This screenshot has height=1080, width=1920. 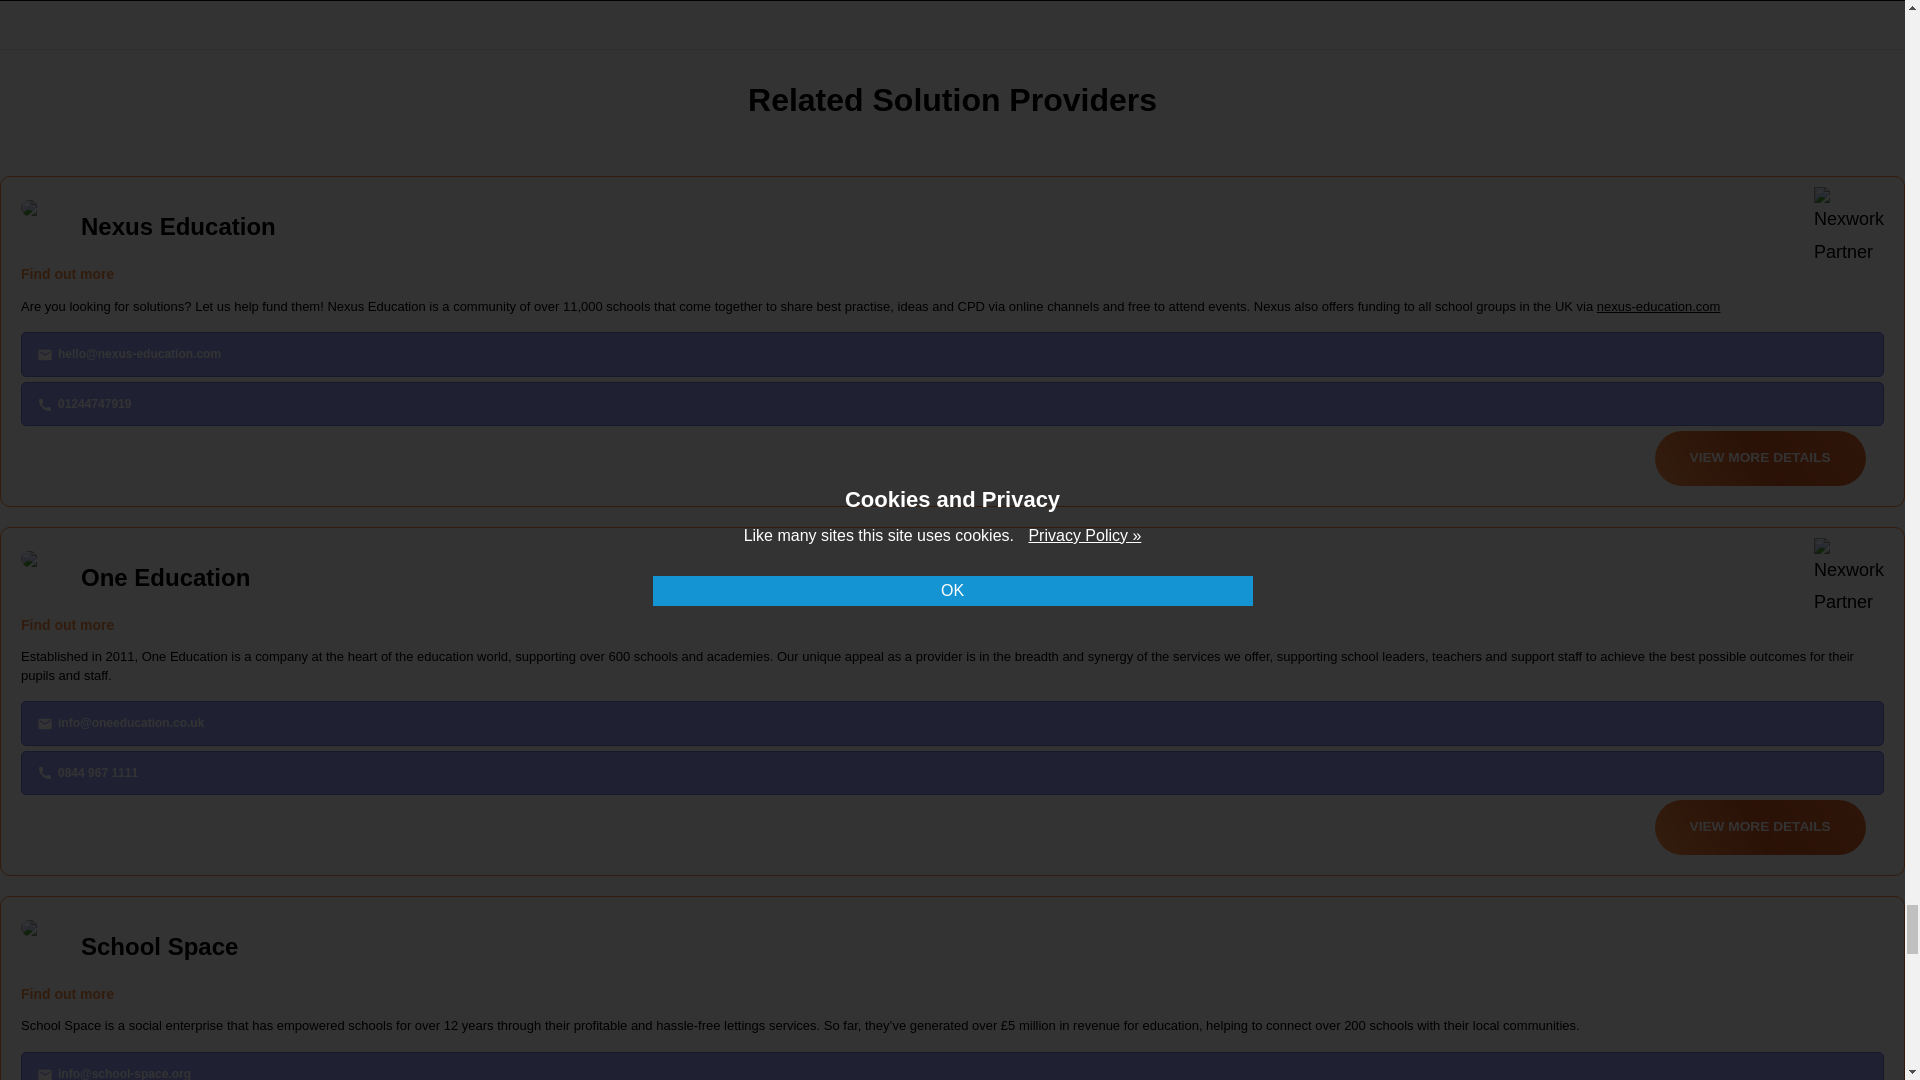 I want to click on email, so click(x=44, y=1074).